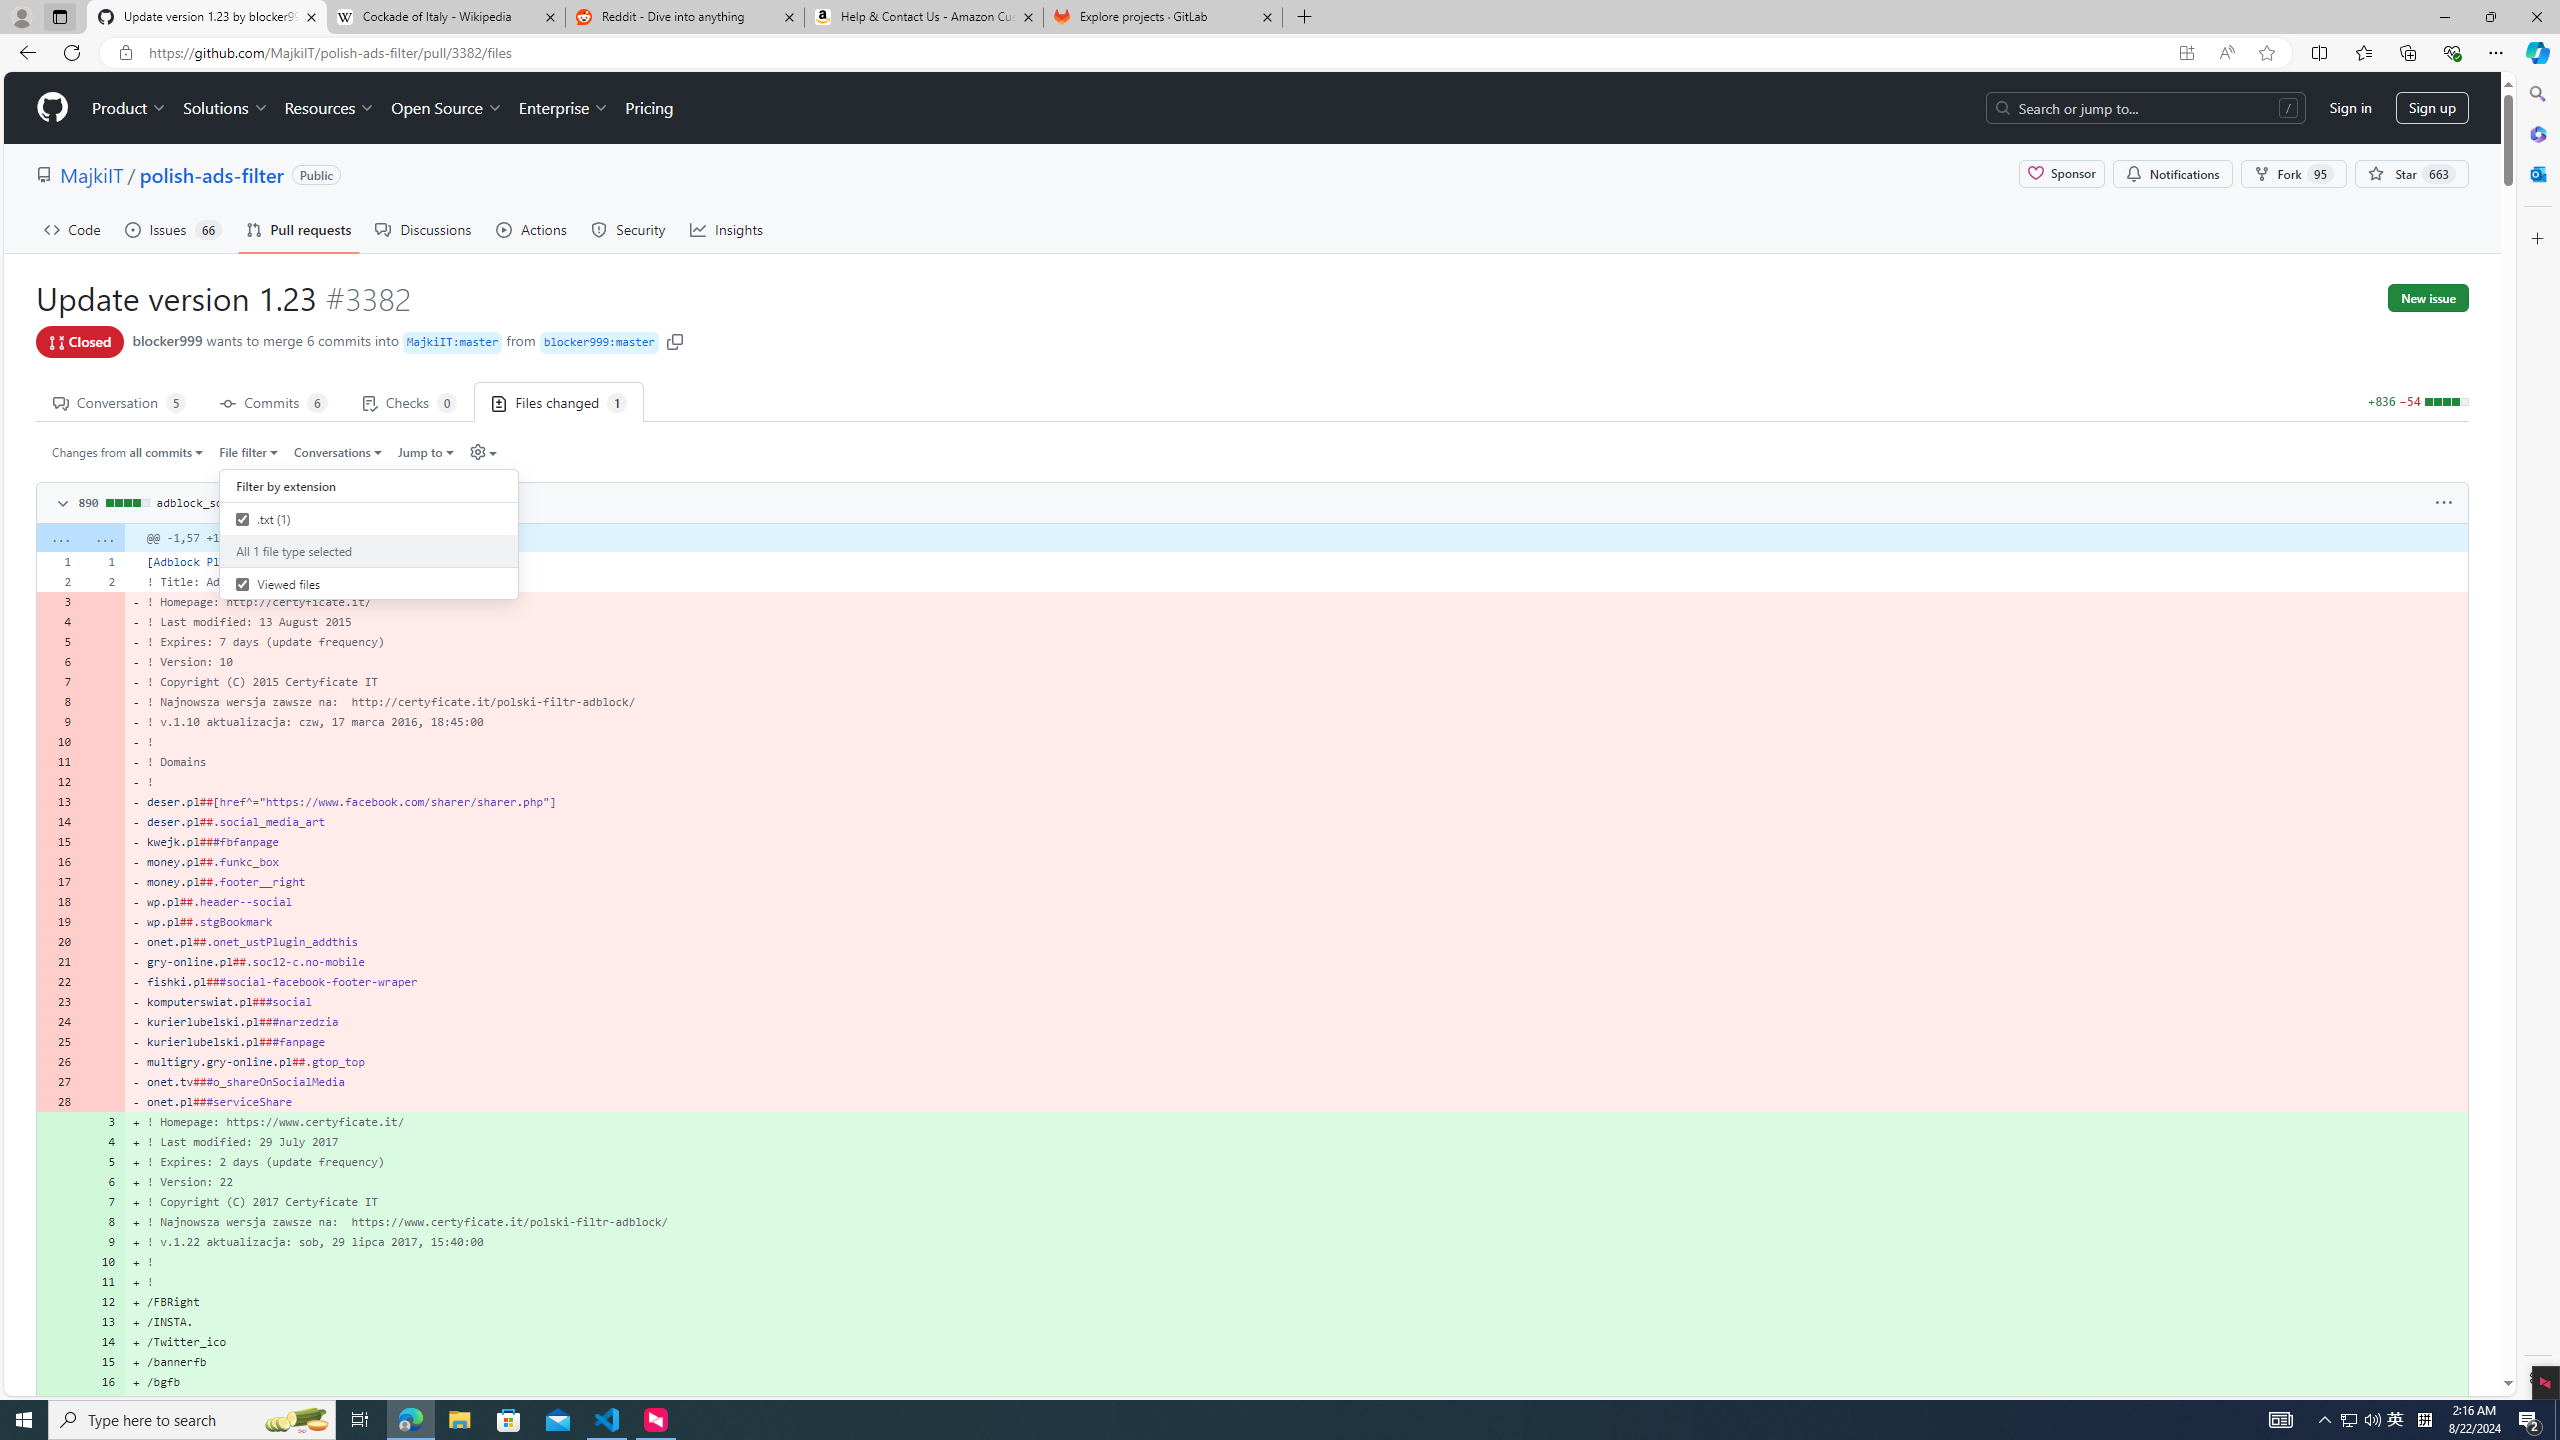 The height and width of the screenshot is (1440, 2560). What do you see at coordinates (532, 229) in the screenshot?
I see `Actions` at bounding box center [532, 229].